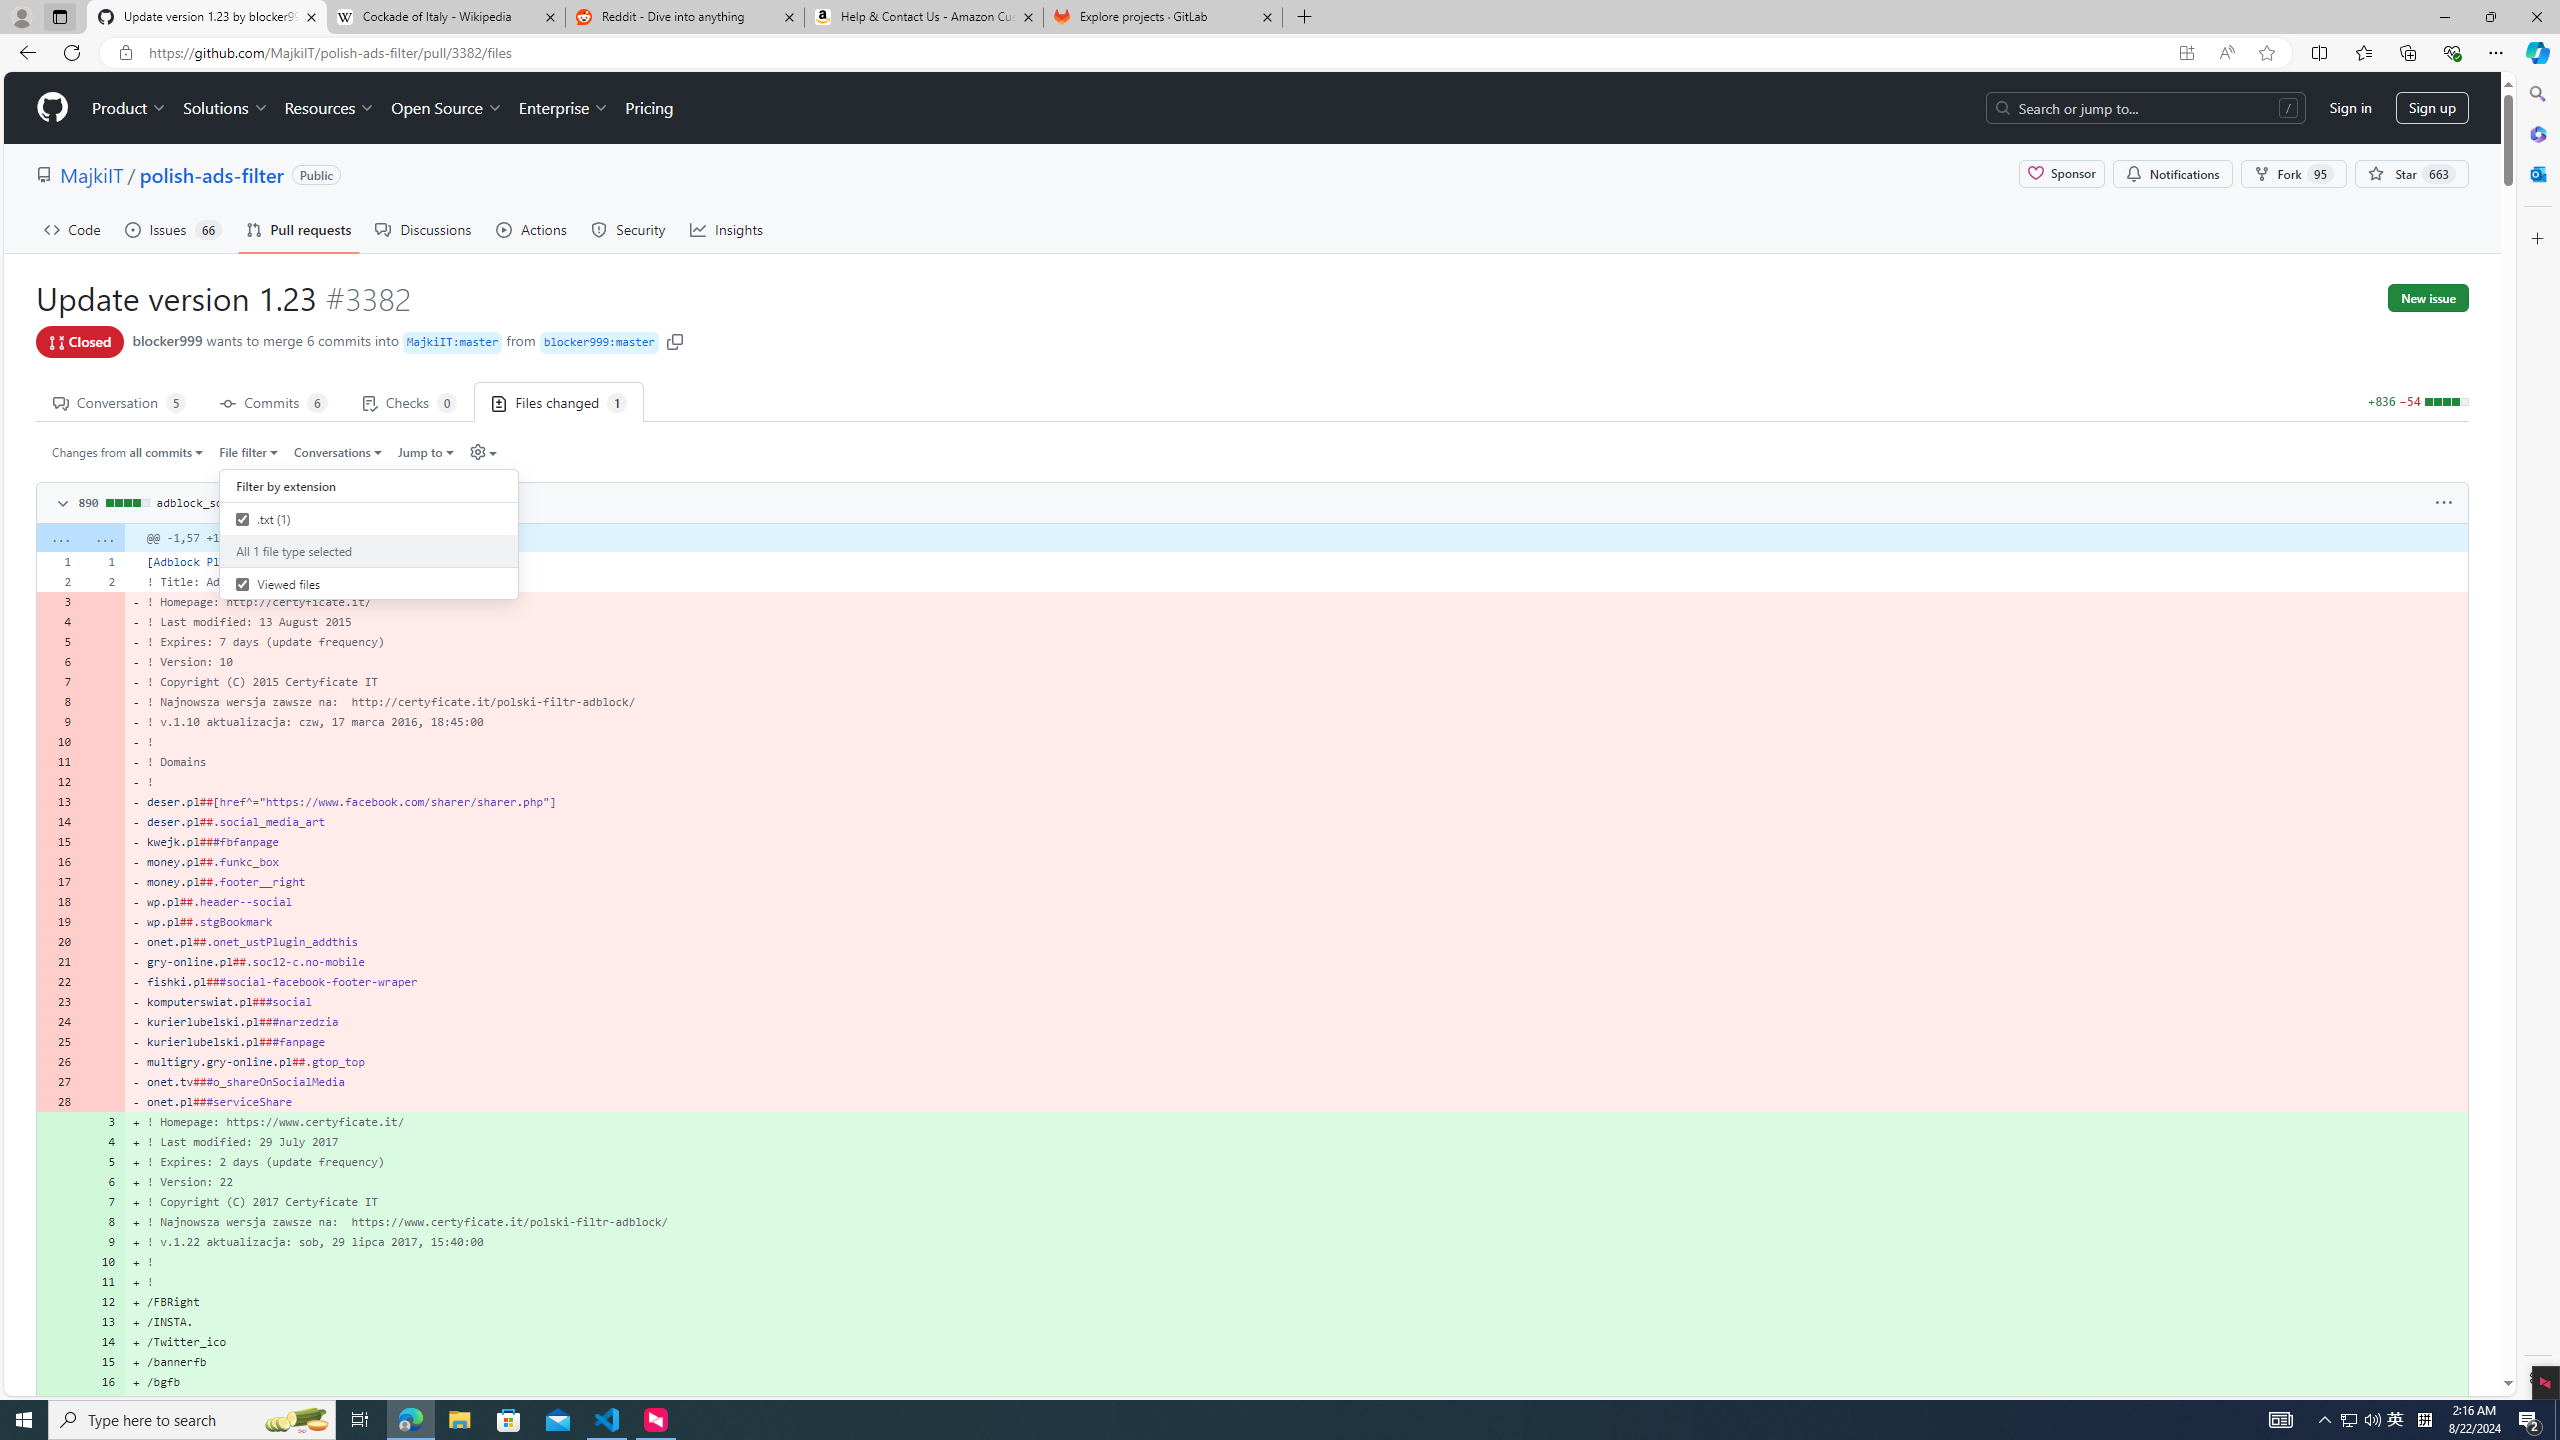 The height and width of the screenshot is (1440, 2560). What do you see at coordinates (532, 229) in the screenshot?
I see `Actions` at bounding box center [532, 229].